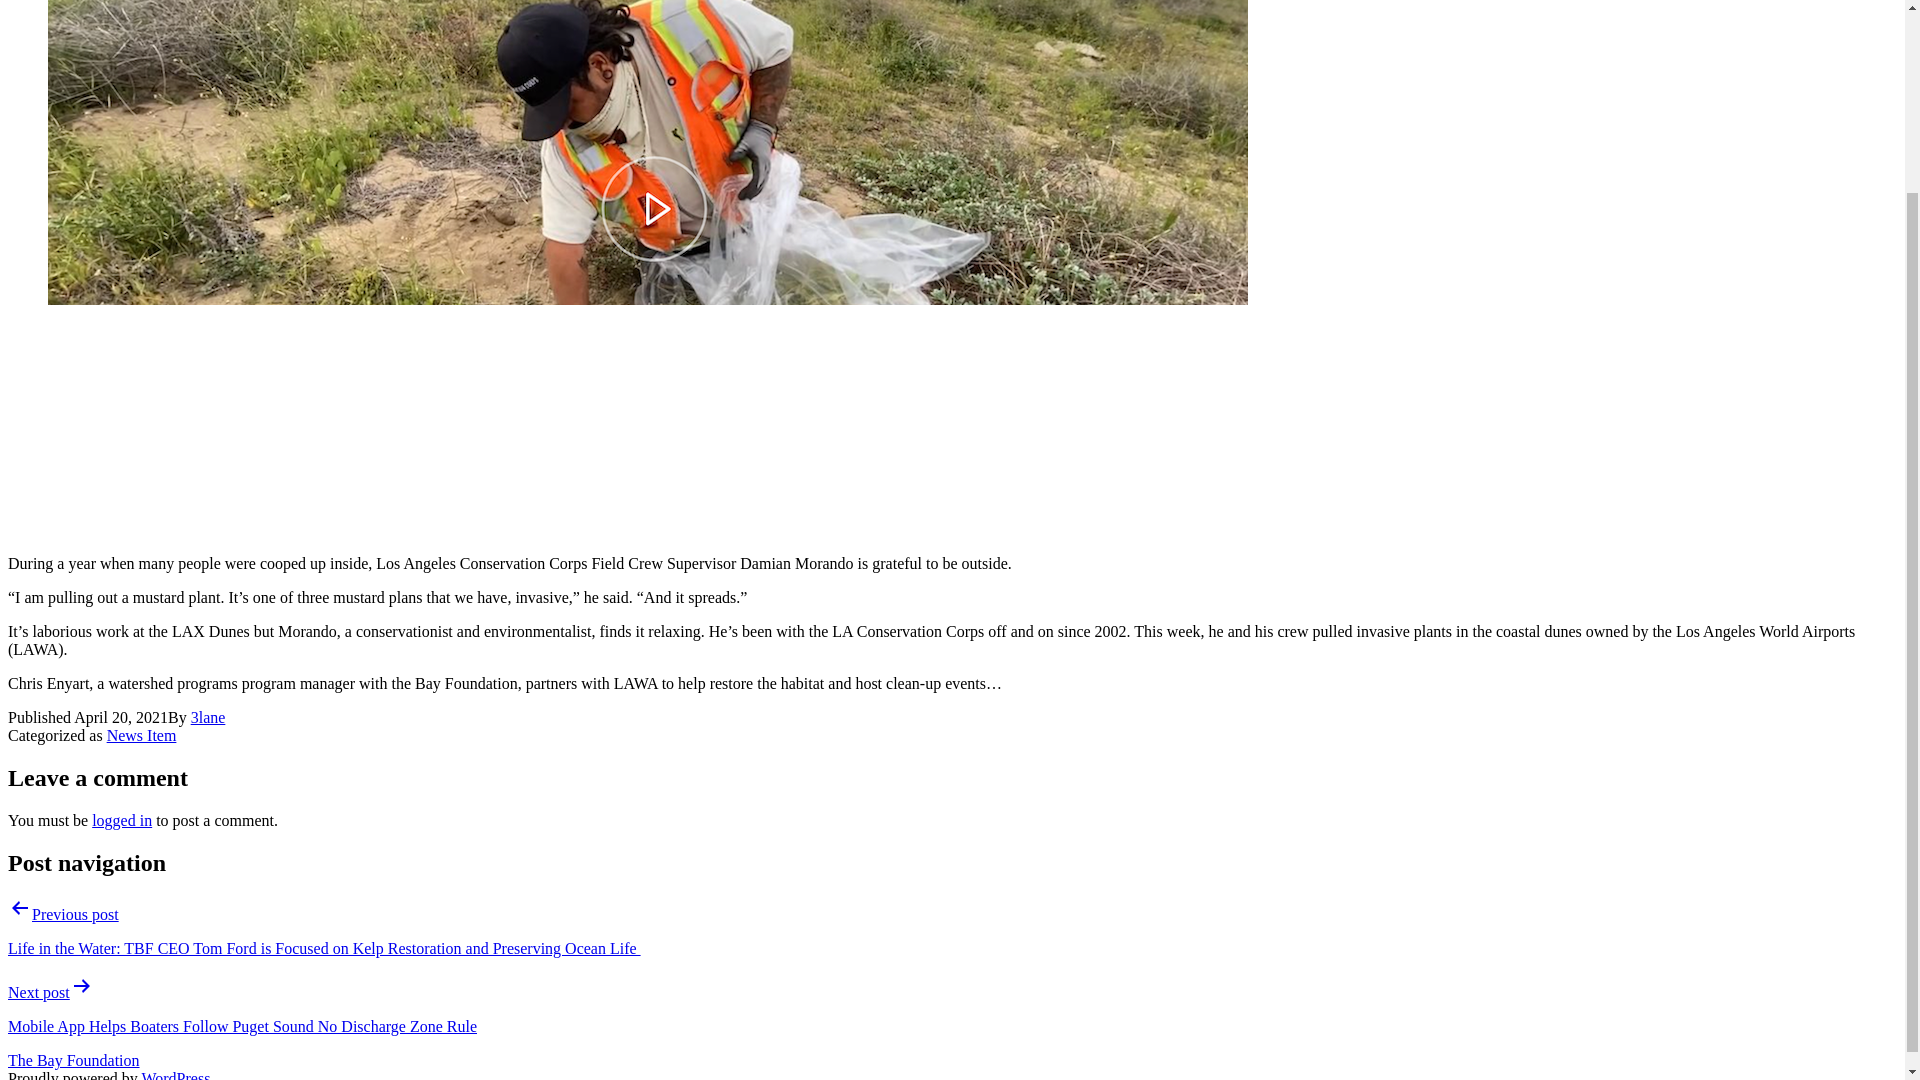 The image size is (1920, 1080). I want to click on logged in, so click(122, 820).